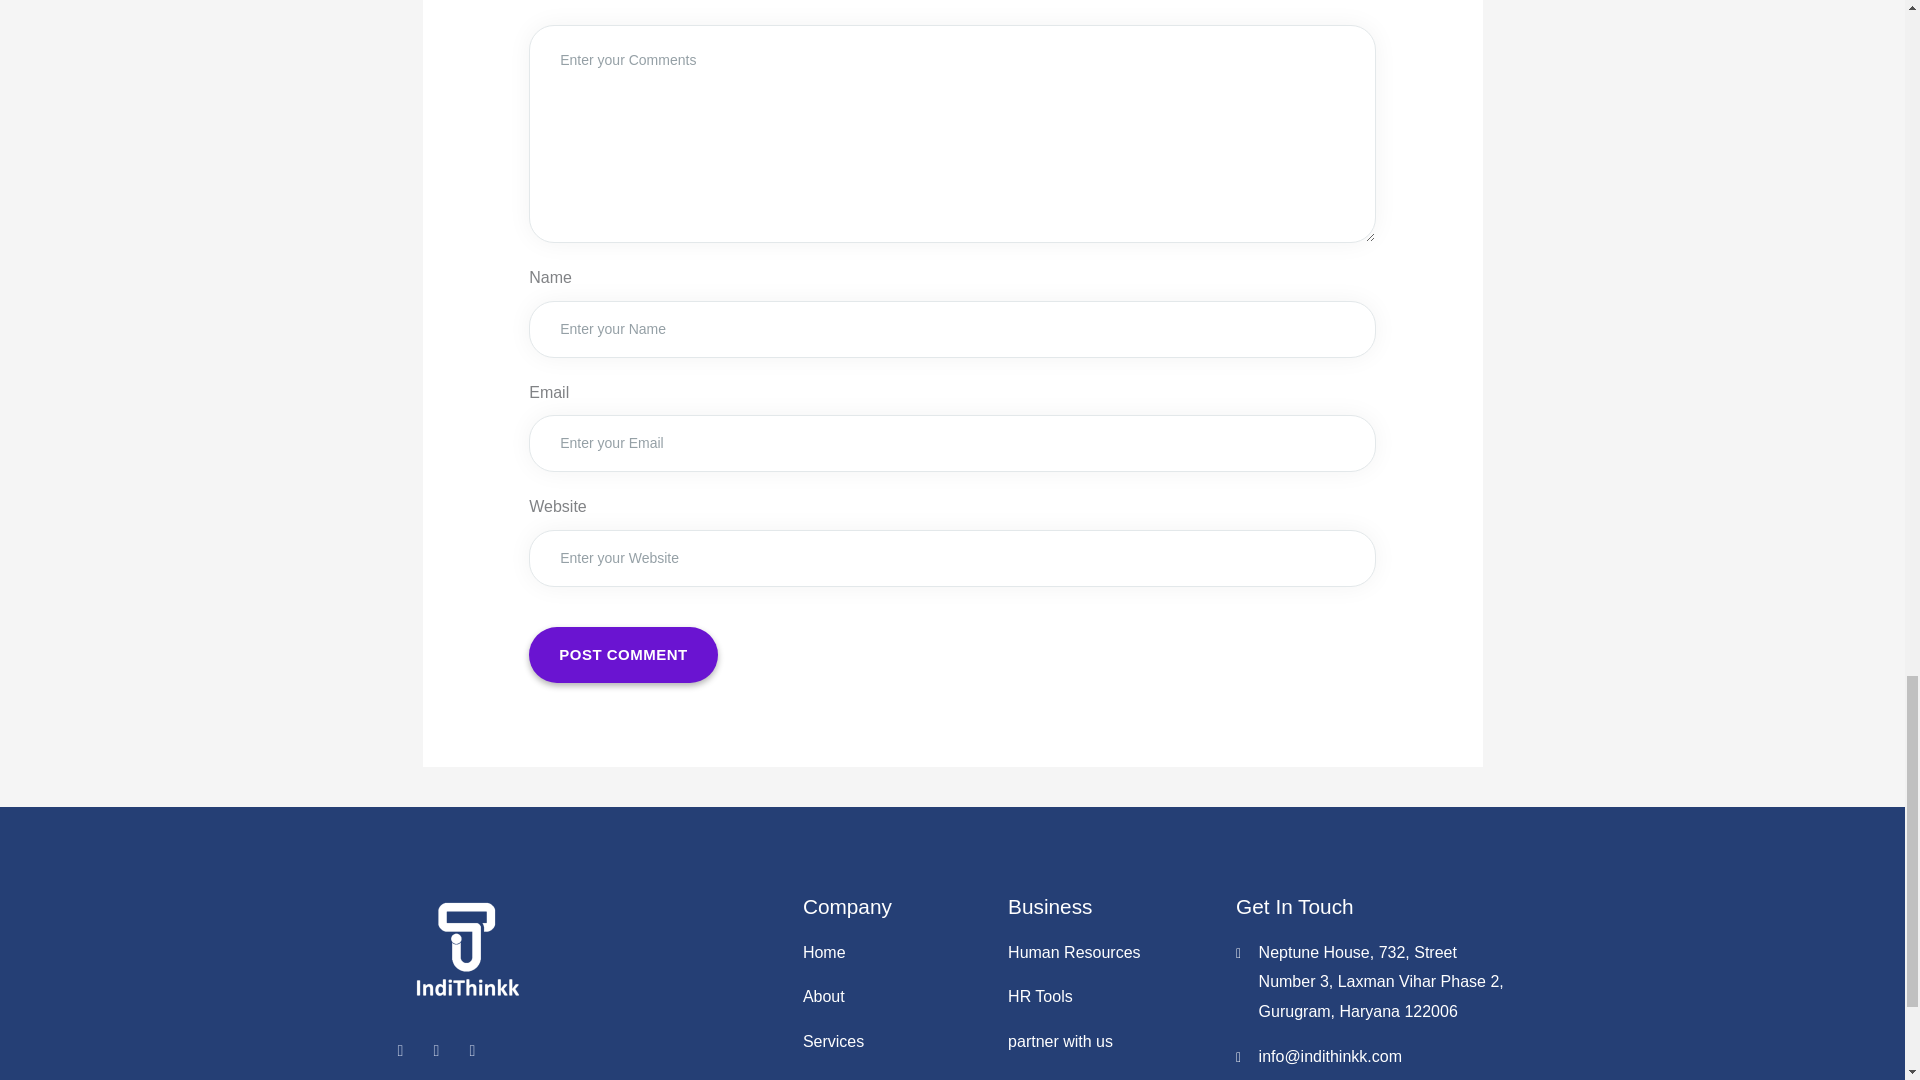 The image size is (1920, 1080). Describe the element at coordinates (1112, 1042) in the screenshot. I see `partner with us` at that location.